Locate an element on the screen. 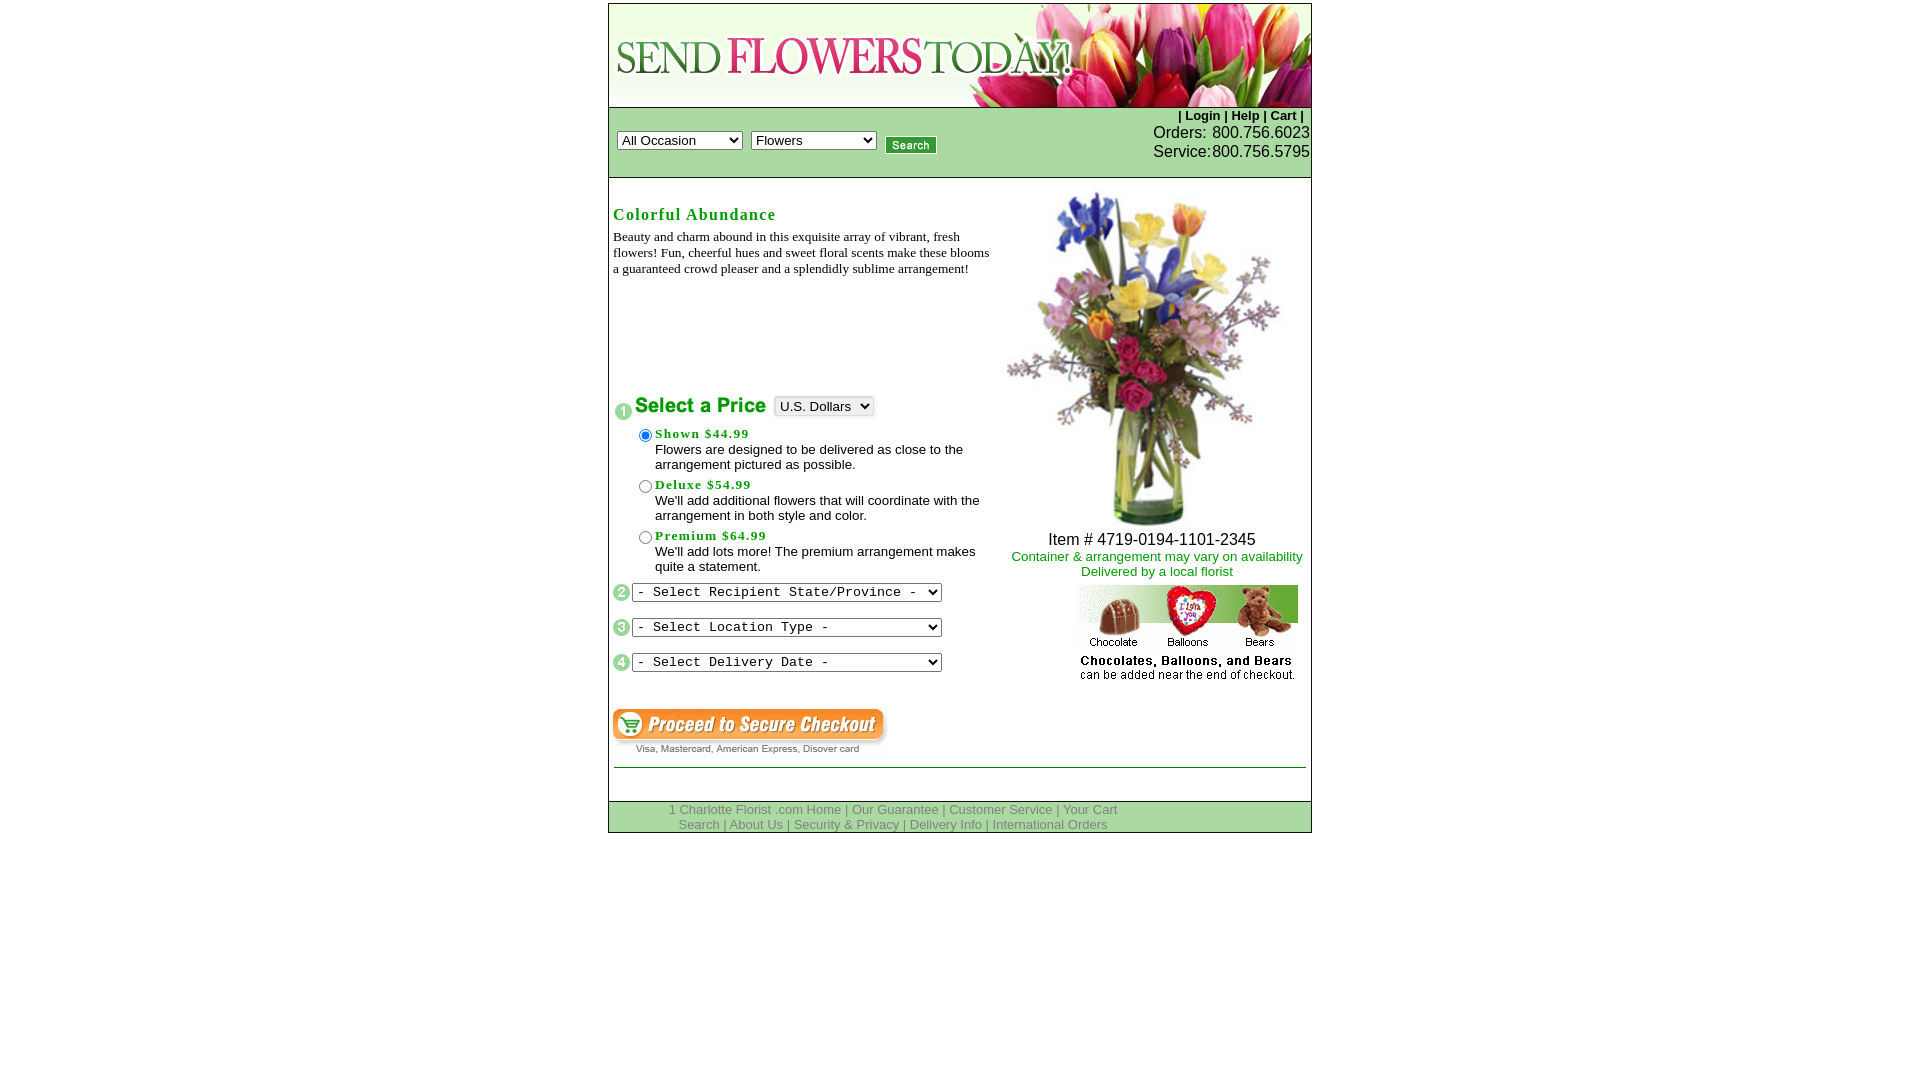 The image size is (1920, 1080). Search is located at coordinates (698, 824).